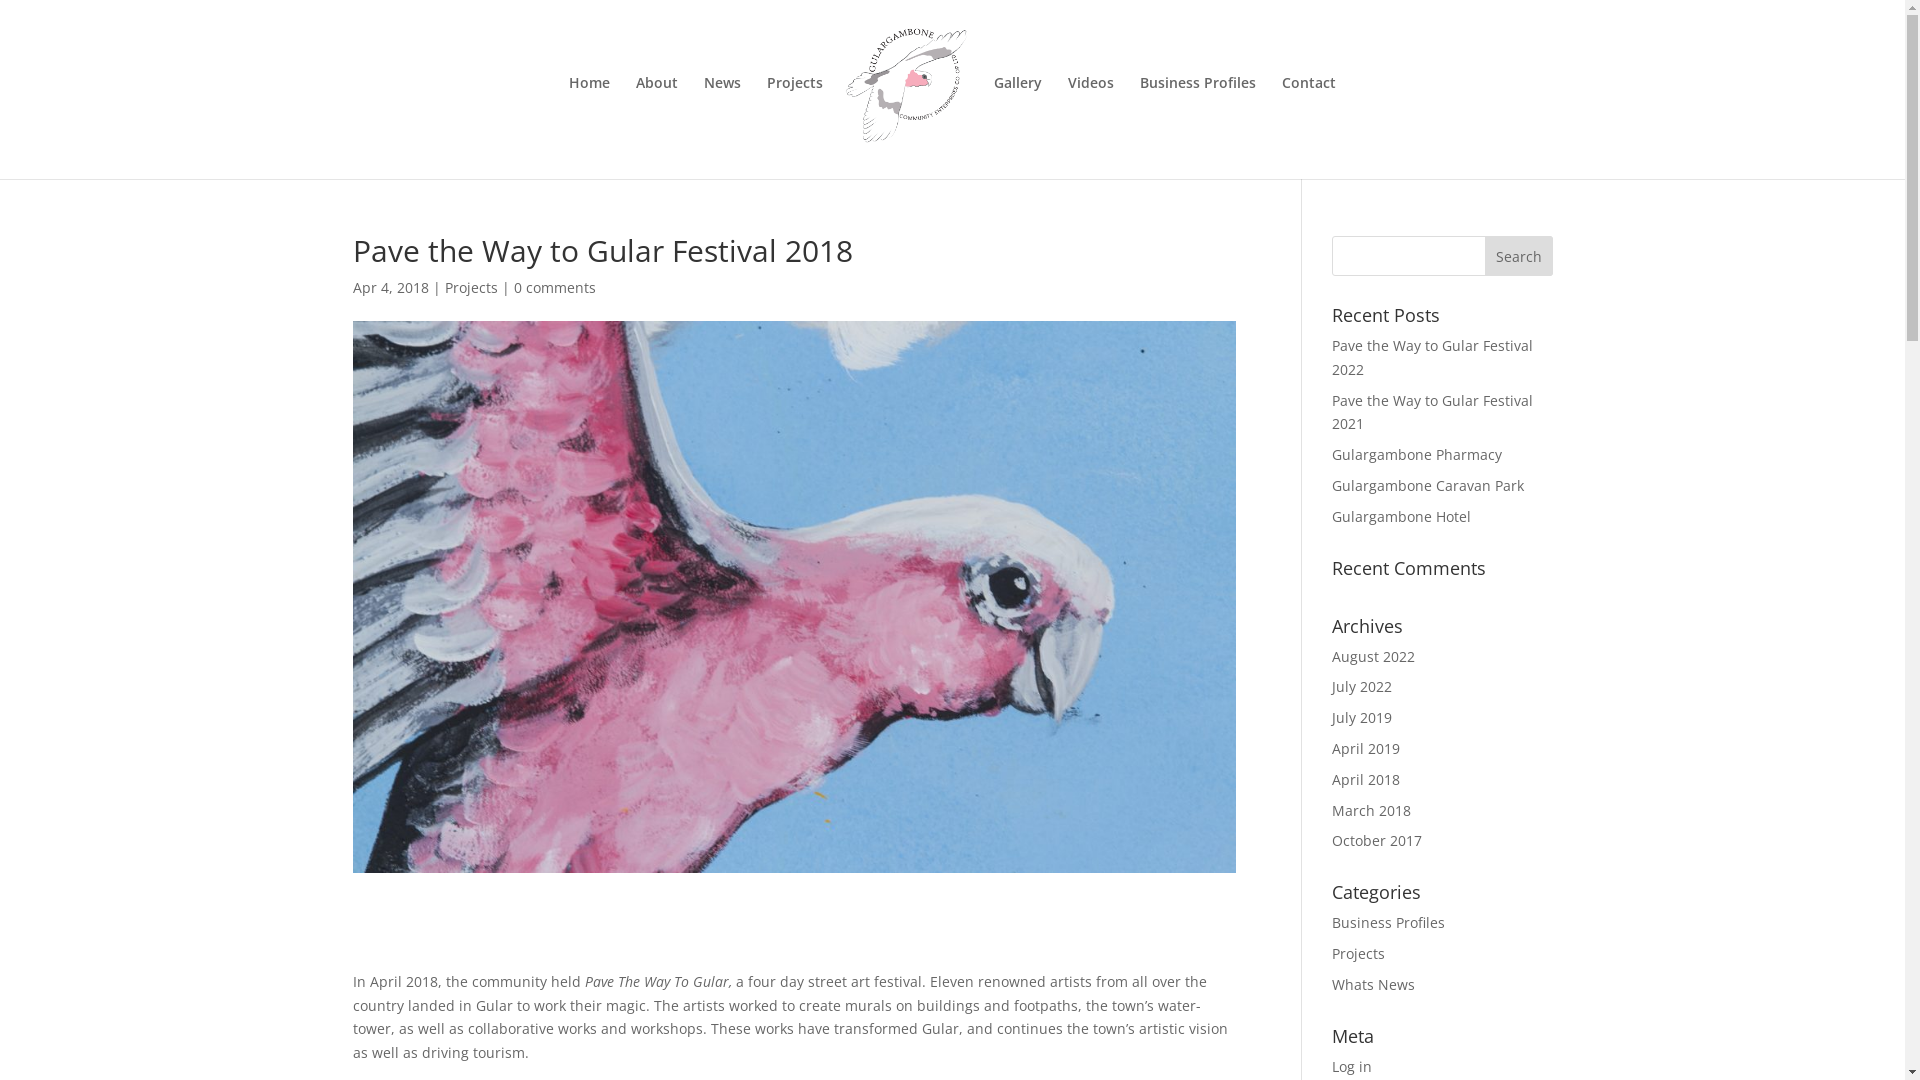  I want to click on Pave the Way to Gular Festival 2021, so click(1432, 412).